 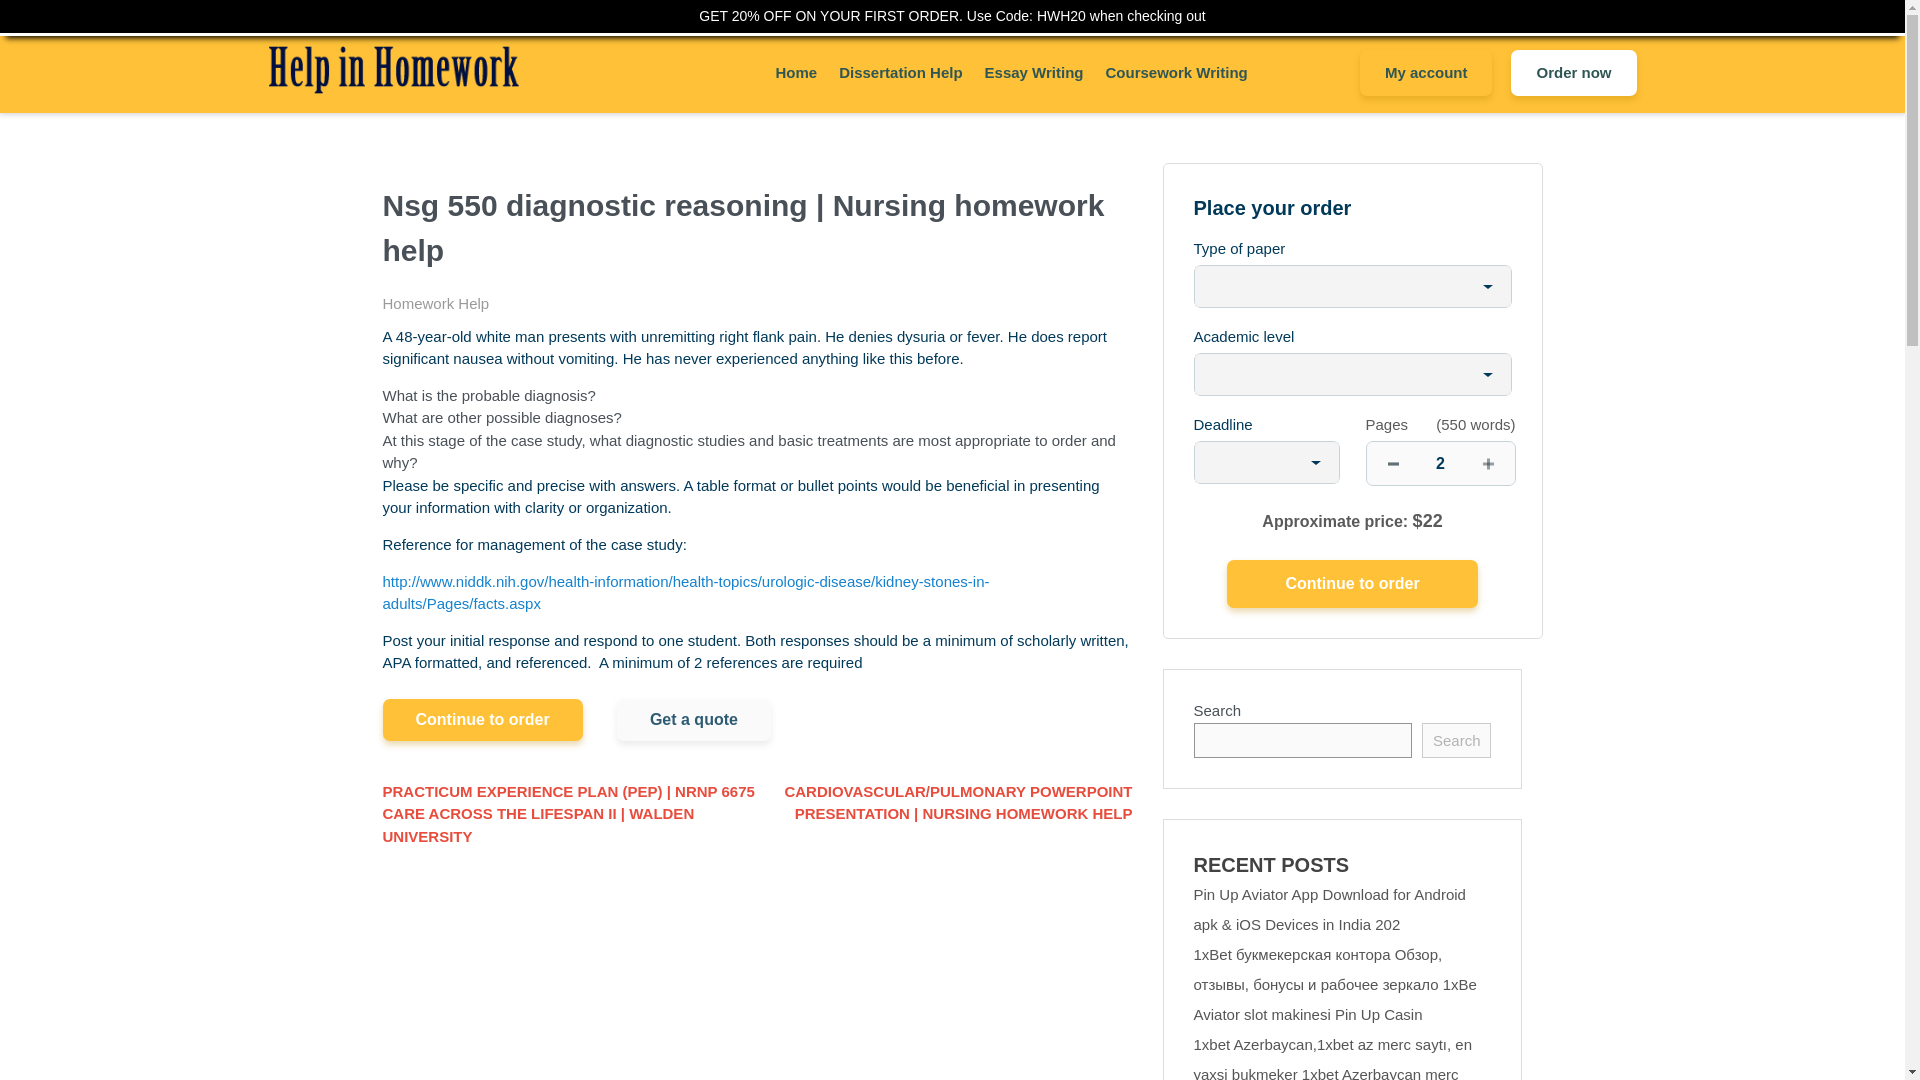 I want to click on 2, so click(x=1440, y=462).